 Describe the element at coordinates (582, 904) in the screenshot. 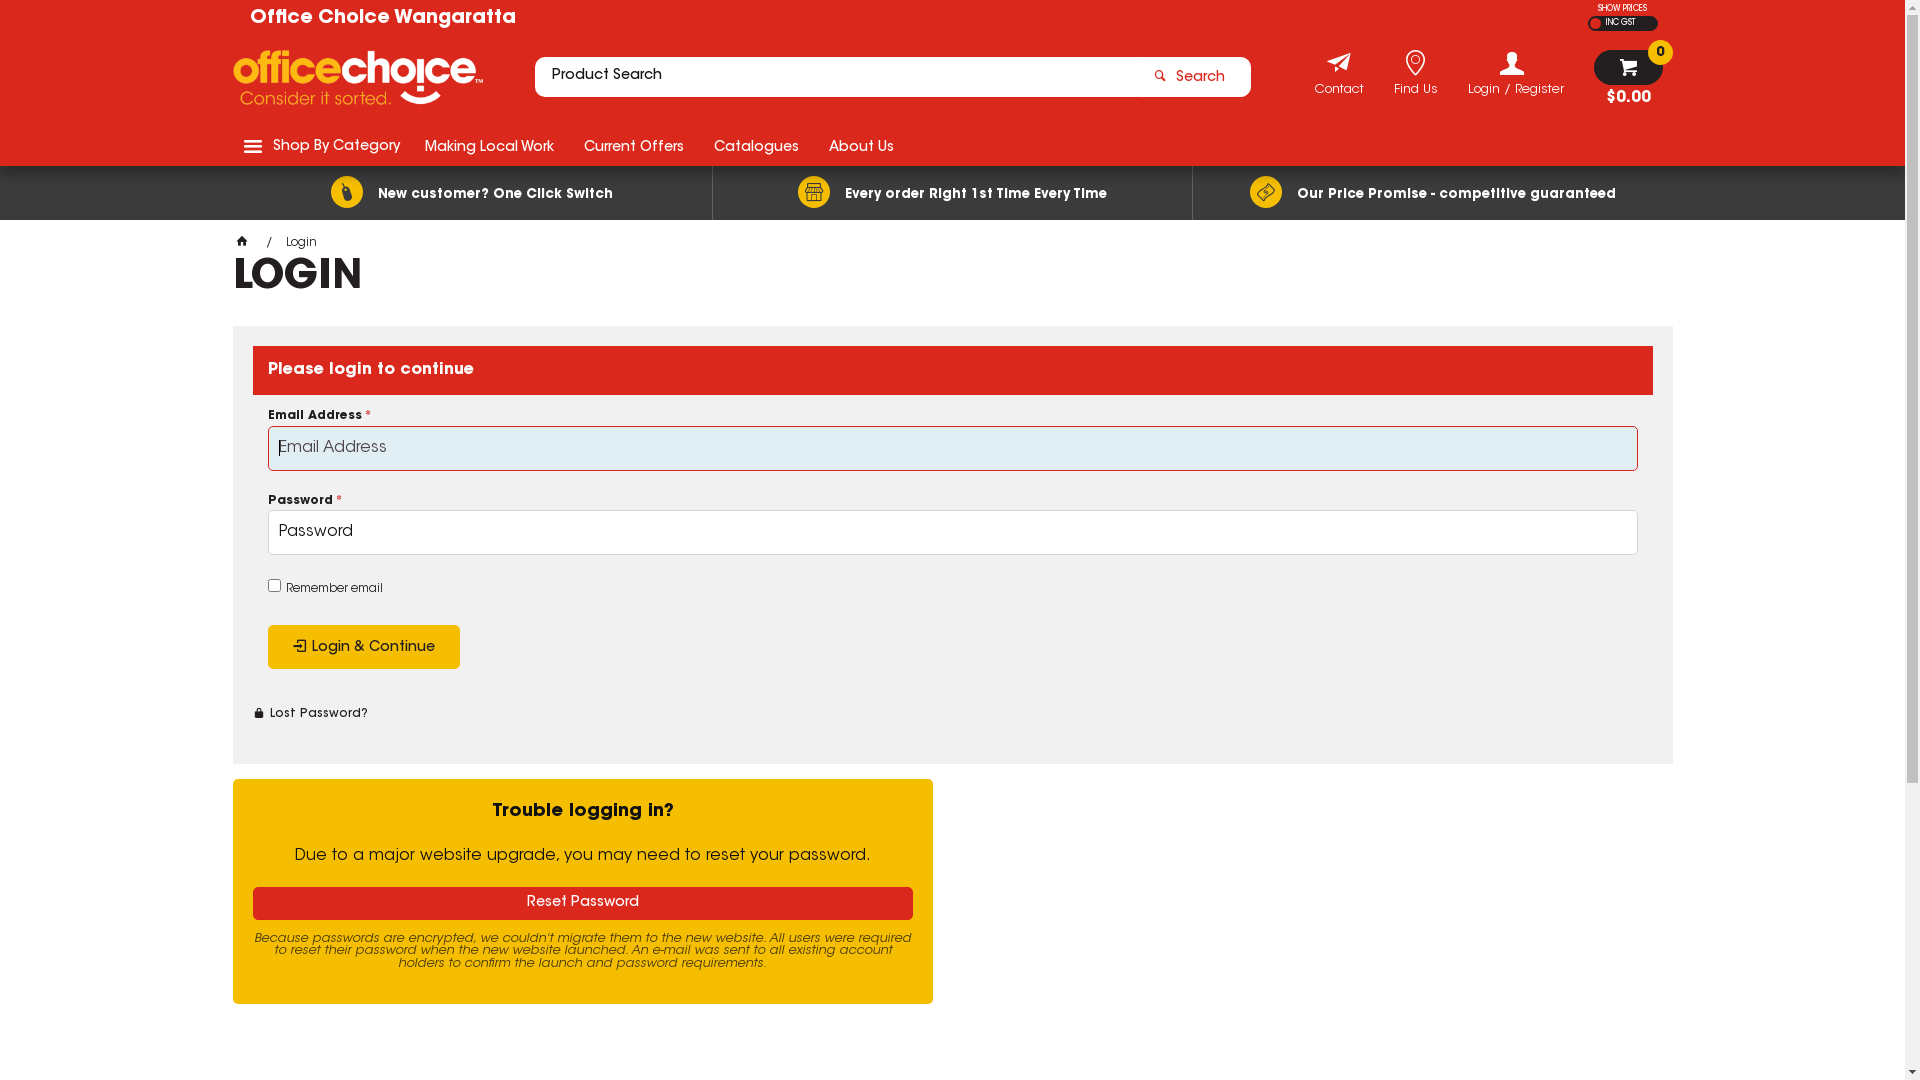

I see `Reset Password` at that location.